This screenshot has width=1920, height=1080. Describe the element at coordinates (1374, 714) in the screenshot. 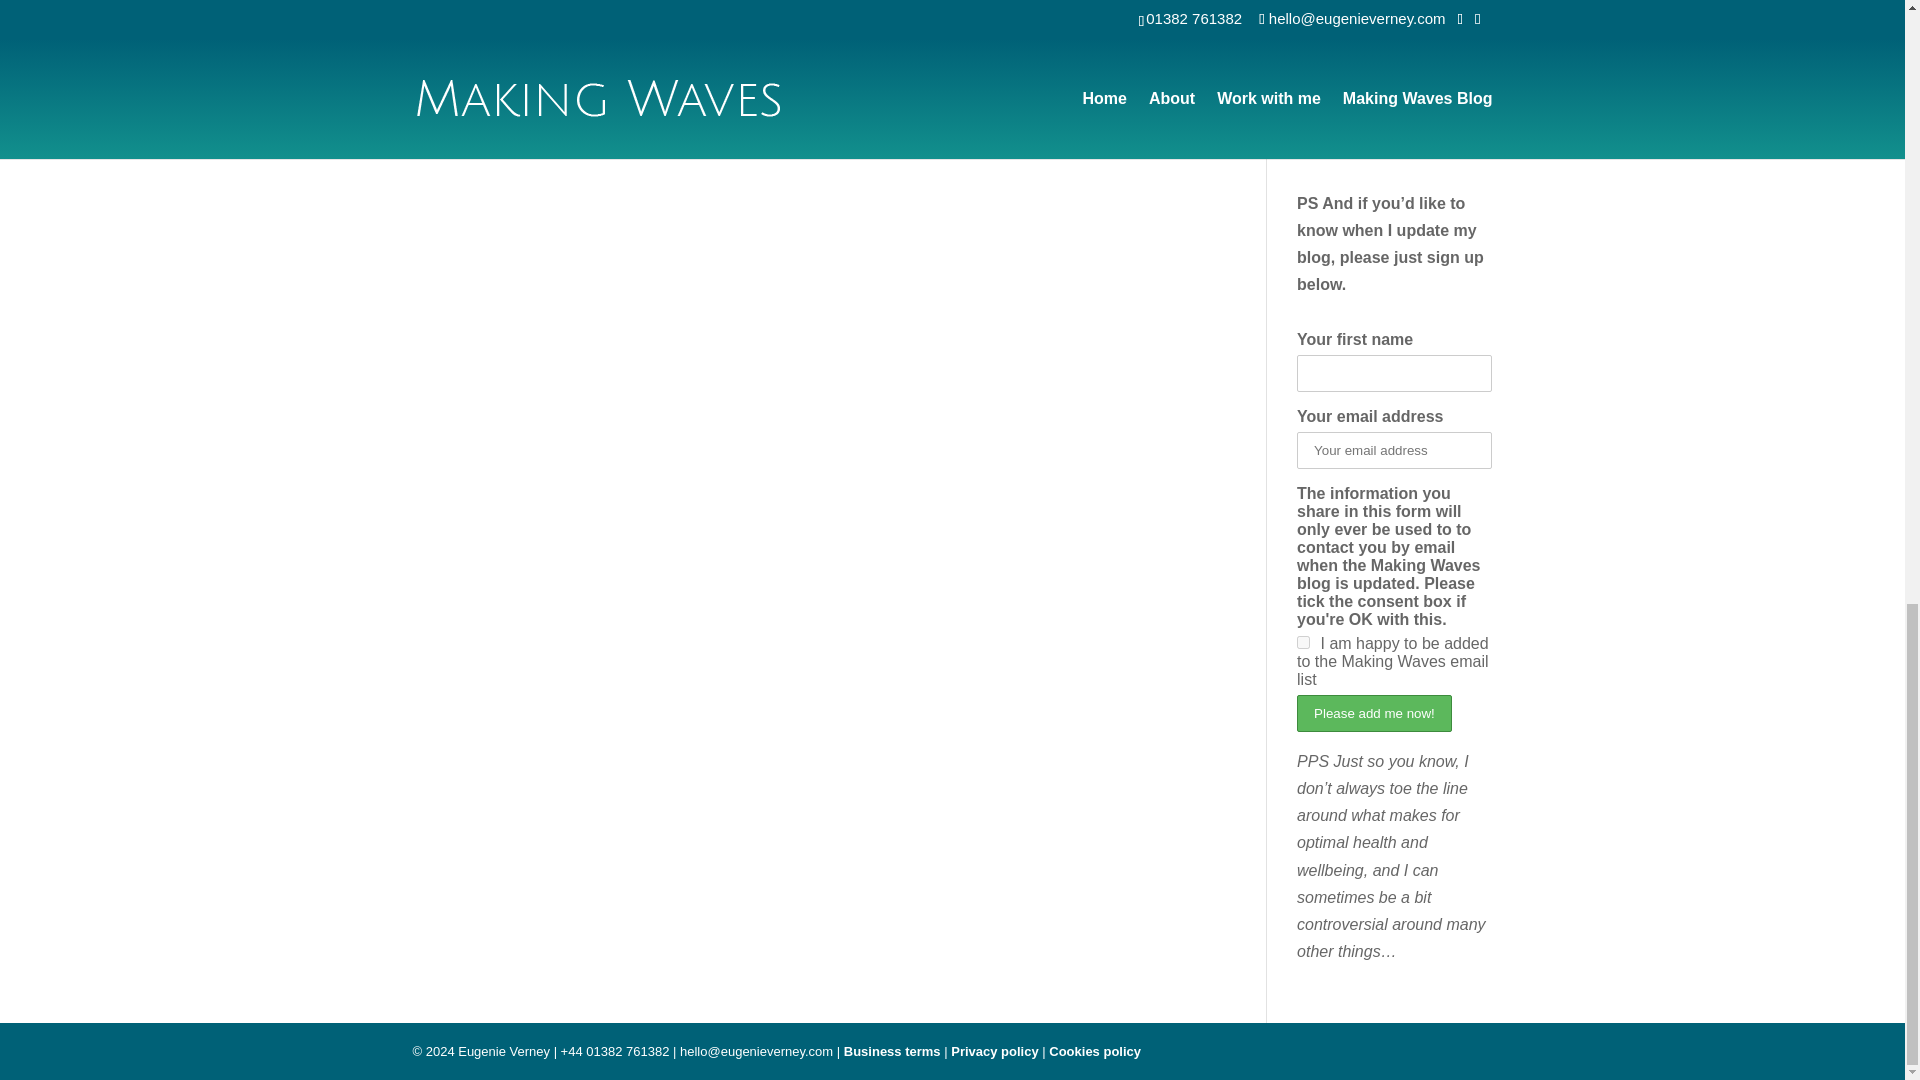

I see `Please add me now!` at that location.